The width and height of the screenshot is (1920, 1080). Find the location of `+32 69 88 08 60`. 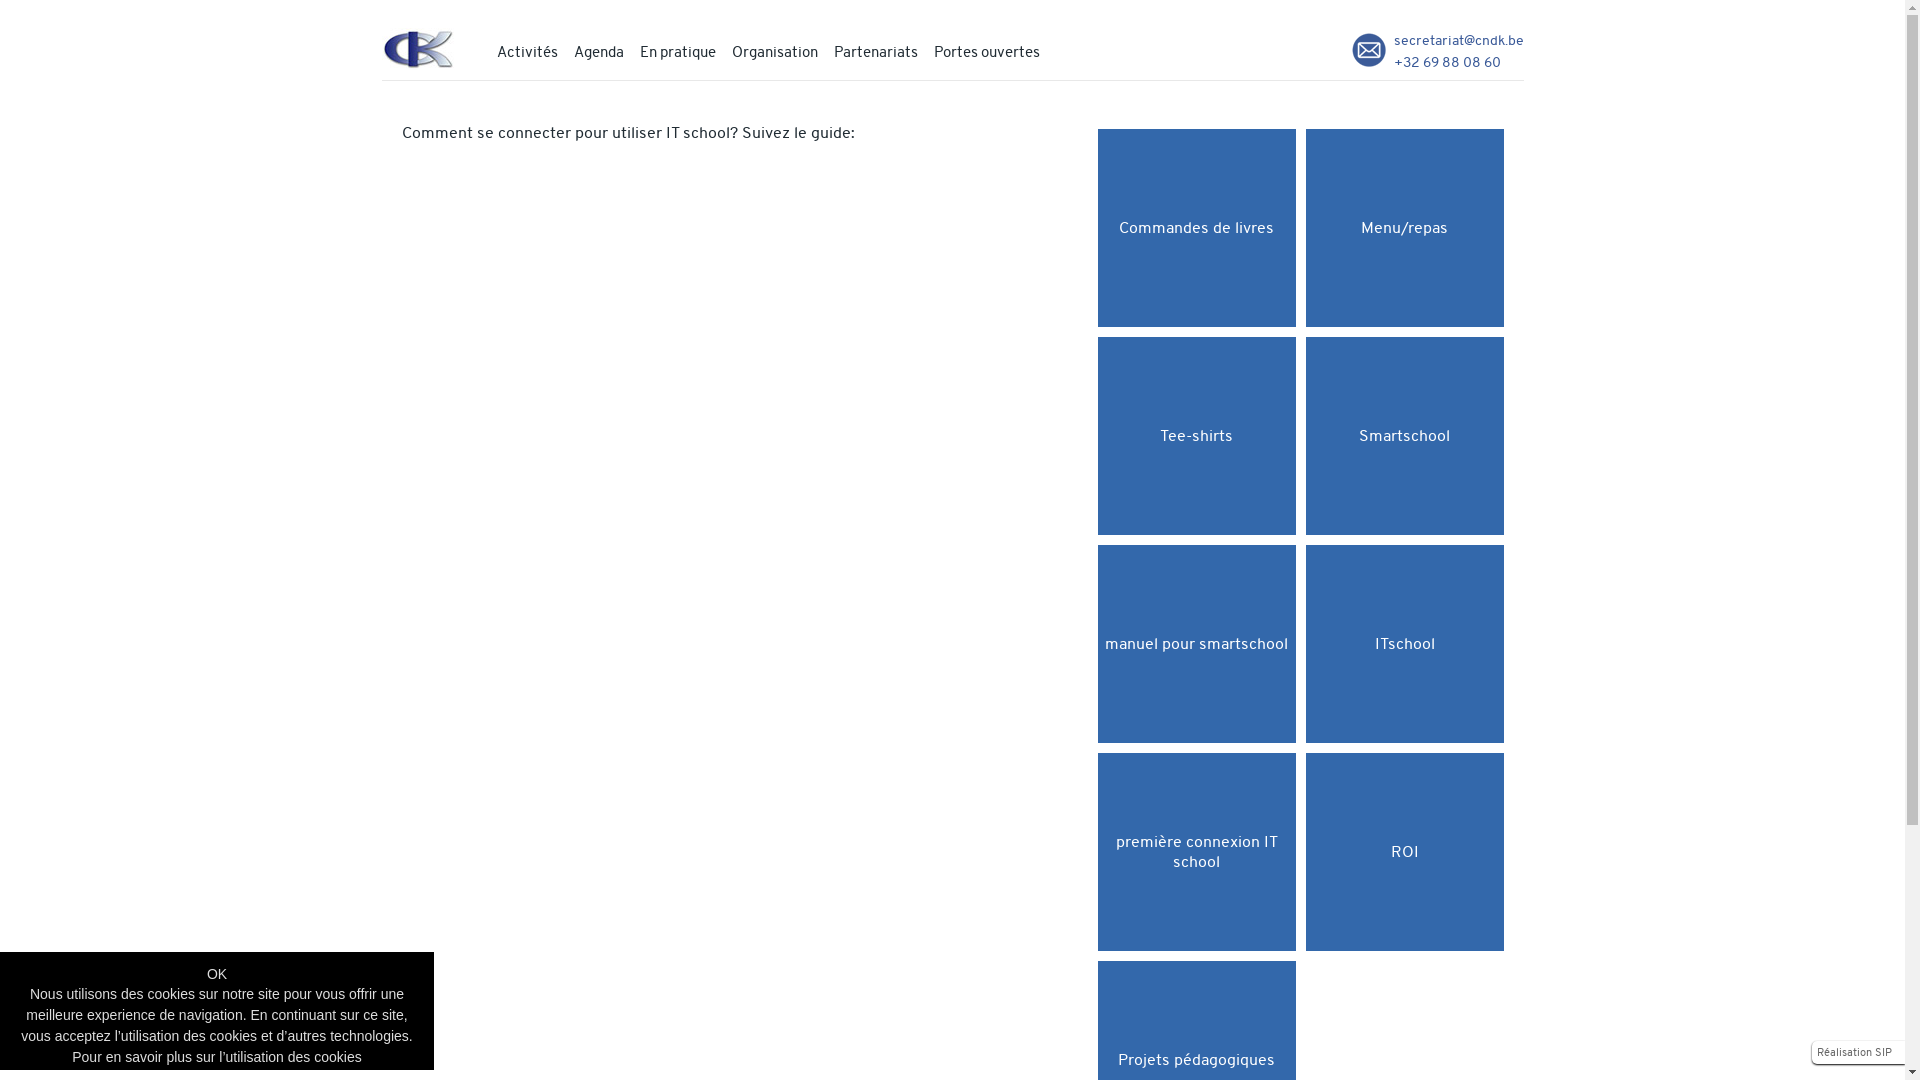

+32 69 88 08 60 is located at coordinates (1448, 62).